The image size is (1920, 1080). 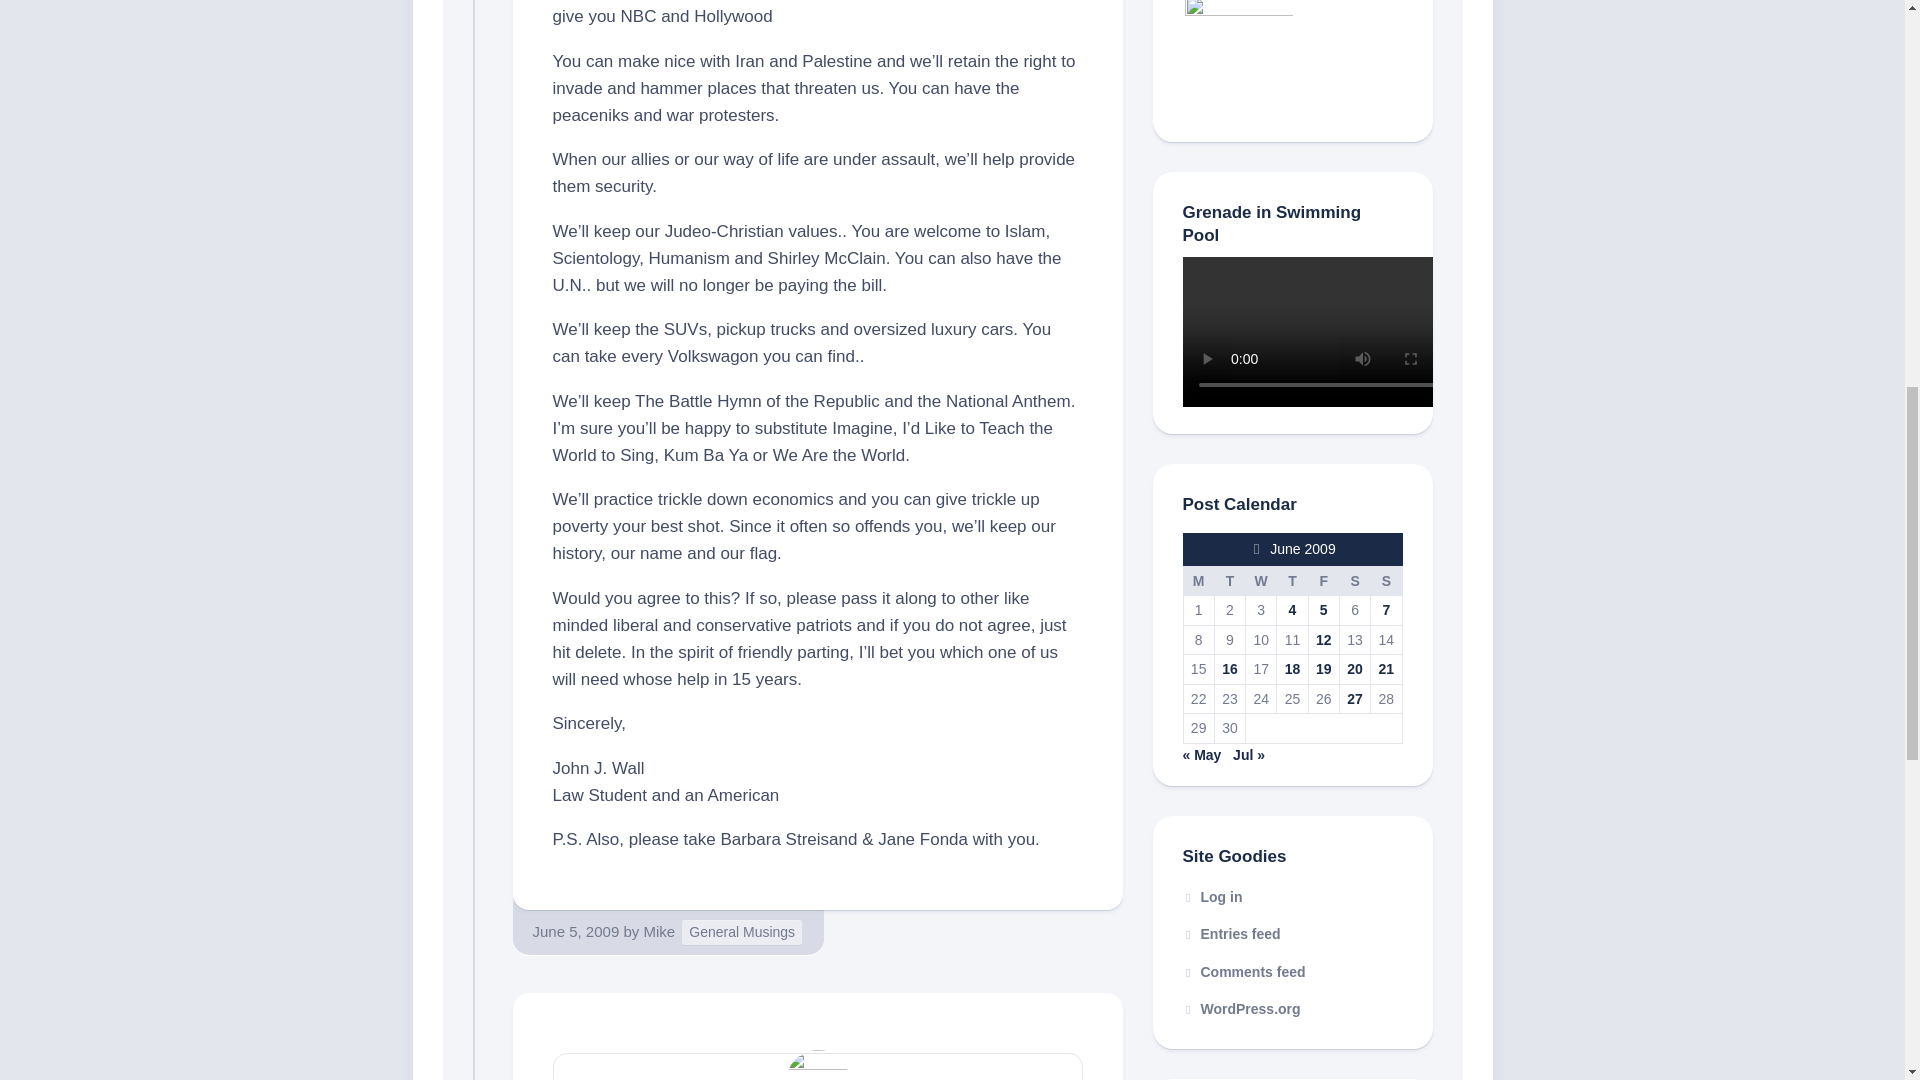 I want to click on WordPress.org, so click(x=1240, y=1009).